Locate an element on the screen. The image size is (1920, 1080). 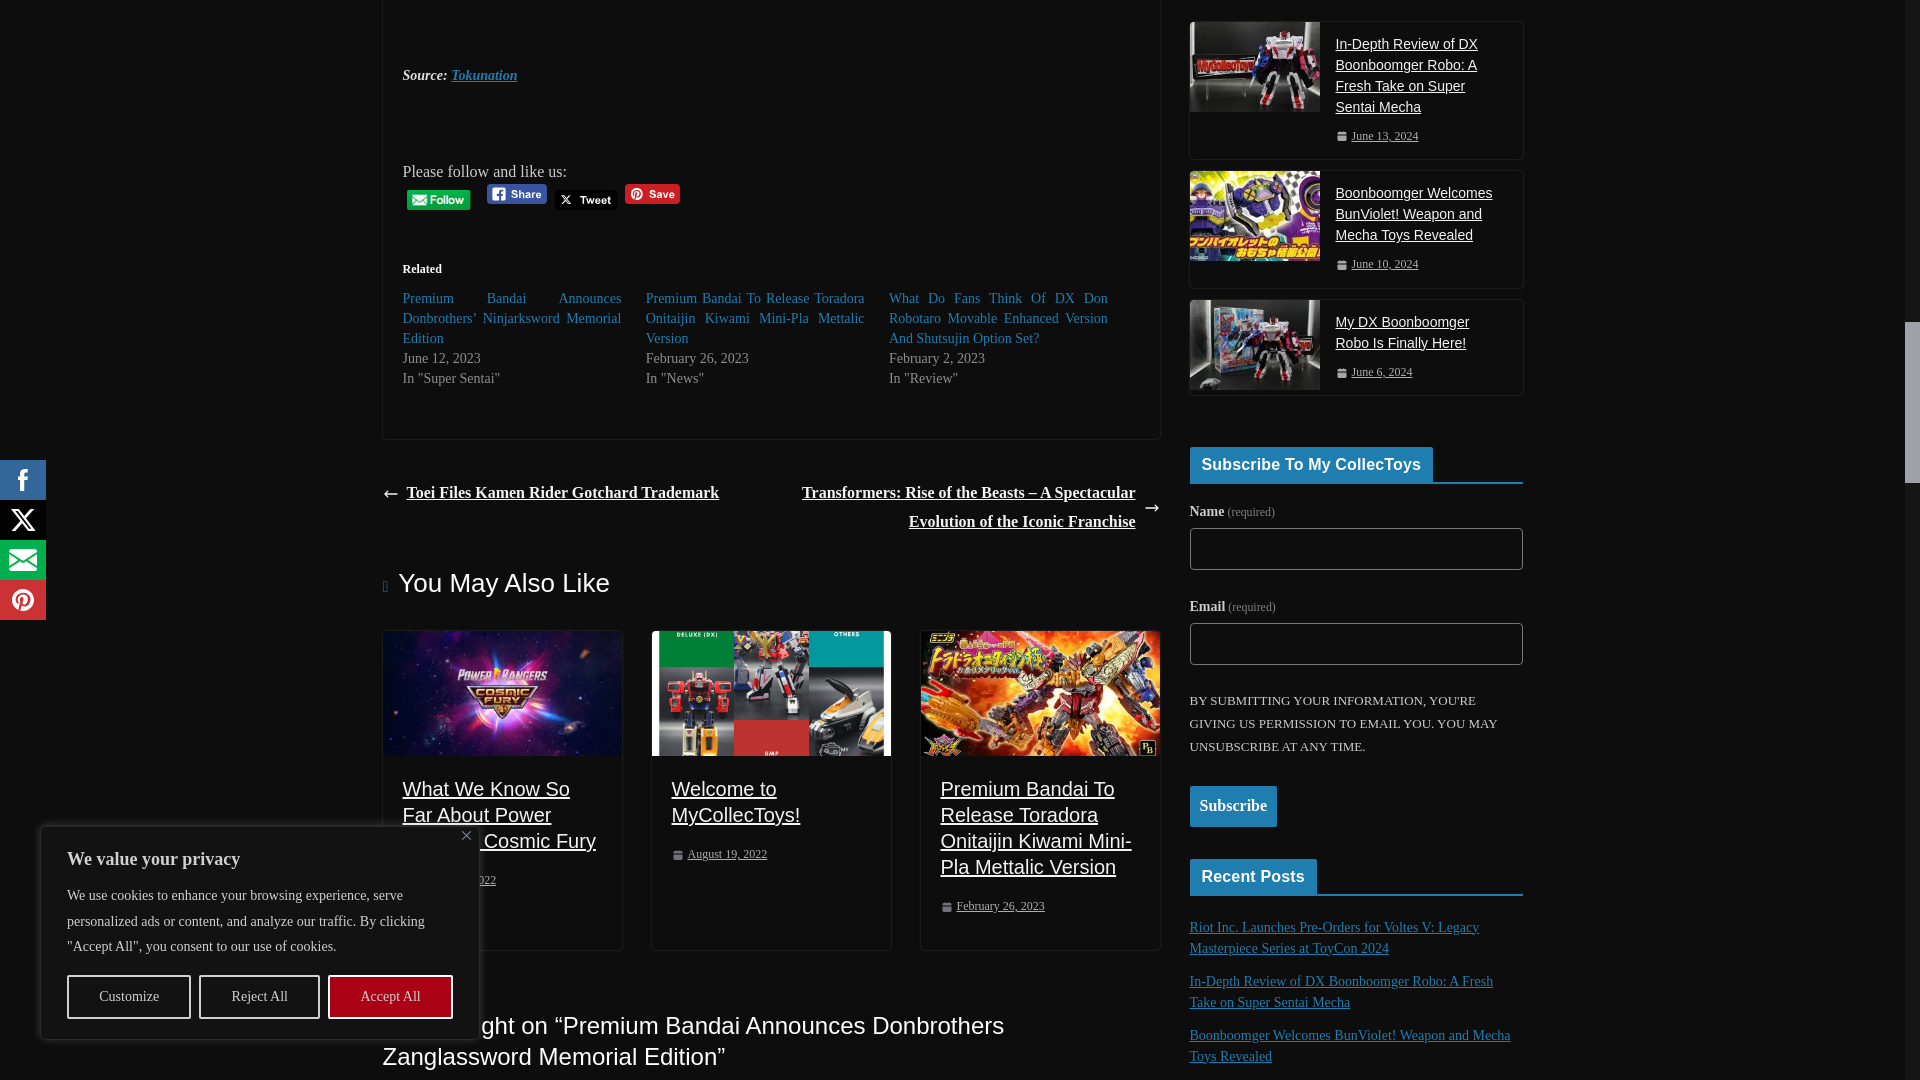
Tweet is located at coordinates (585, 200).